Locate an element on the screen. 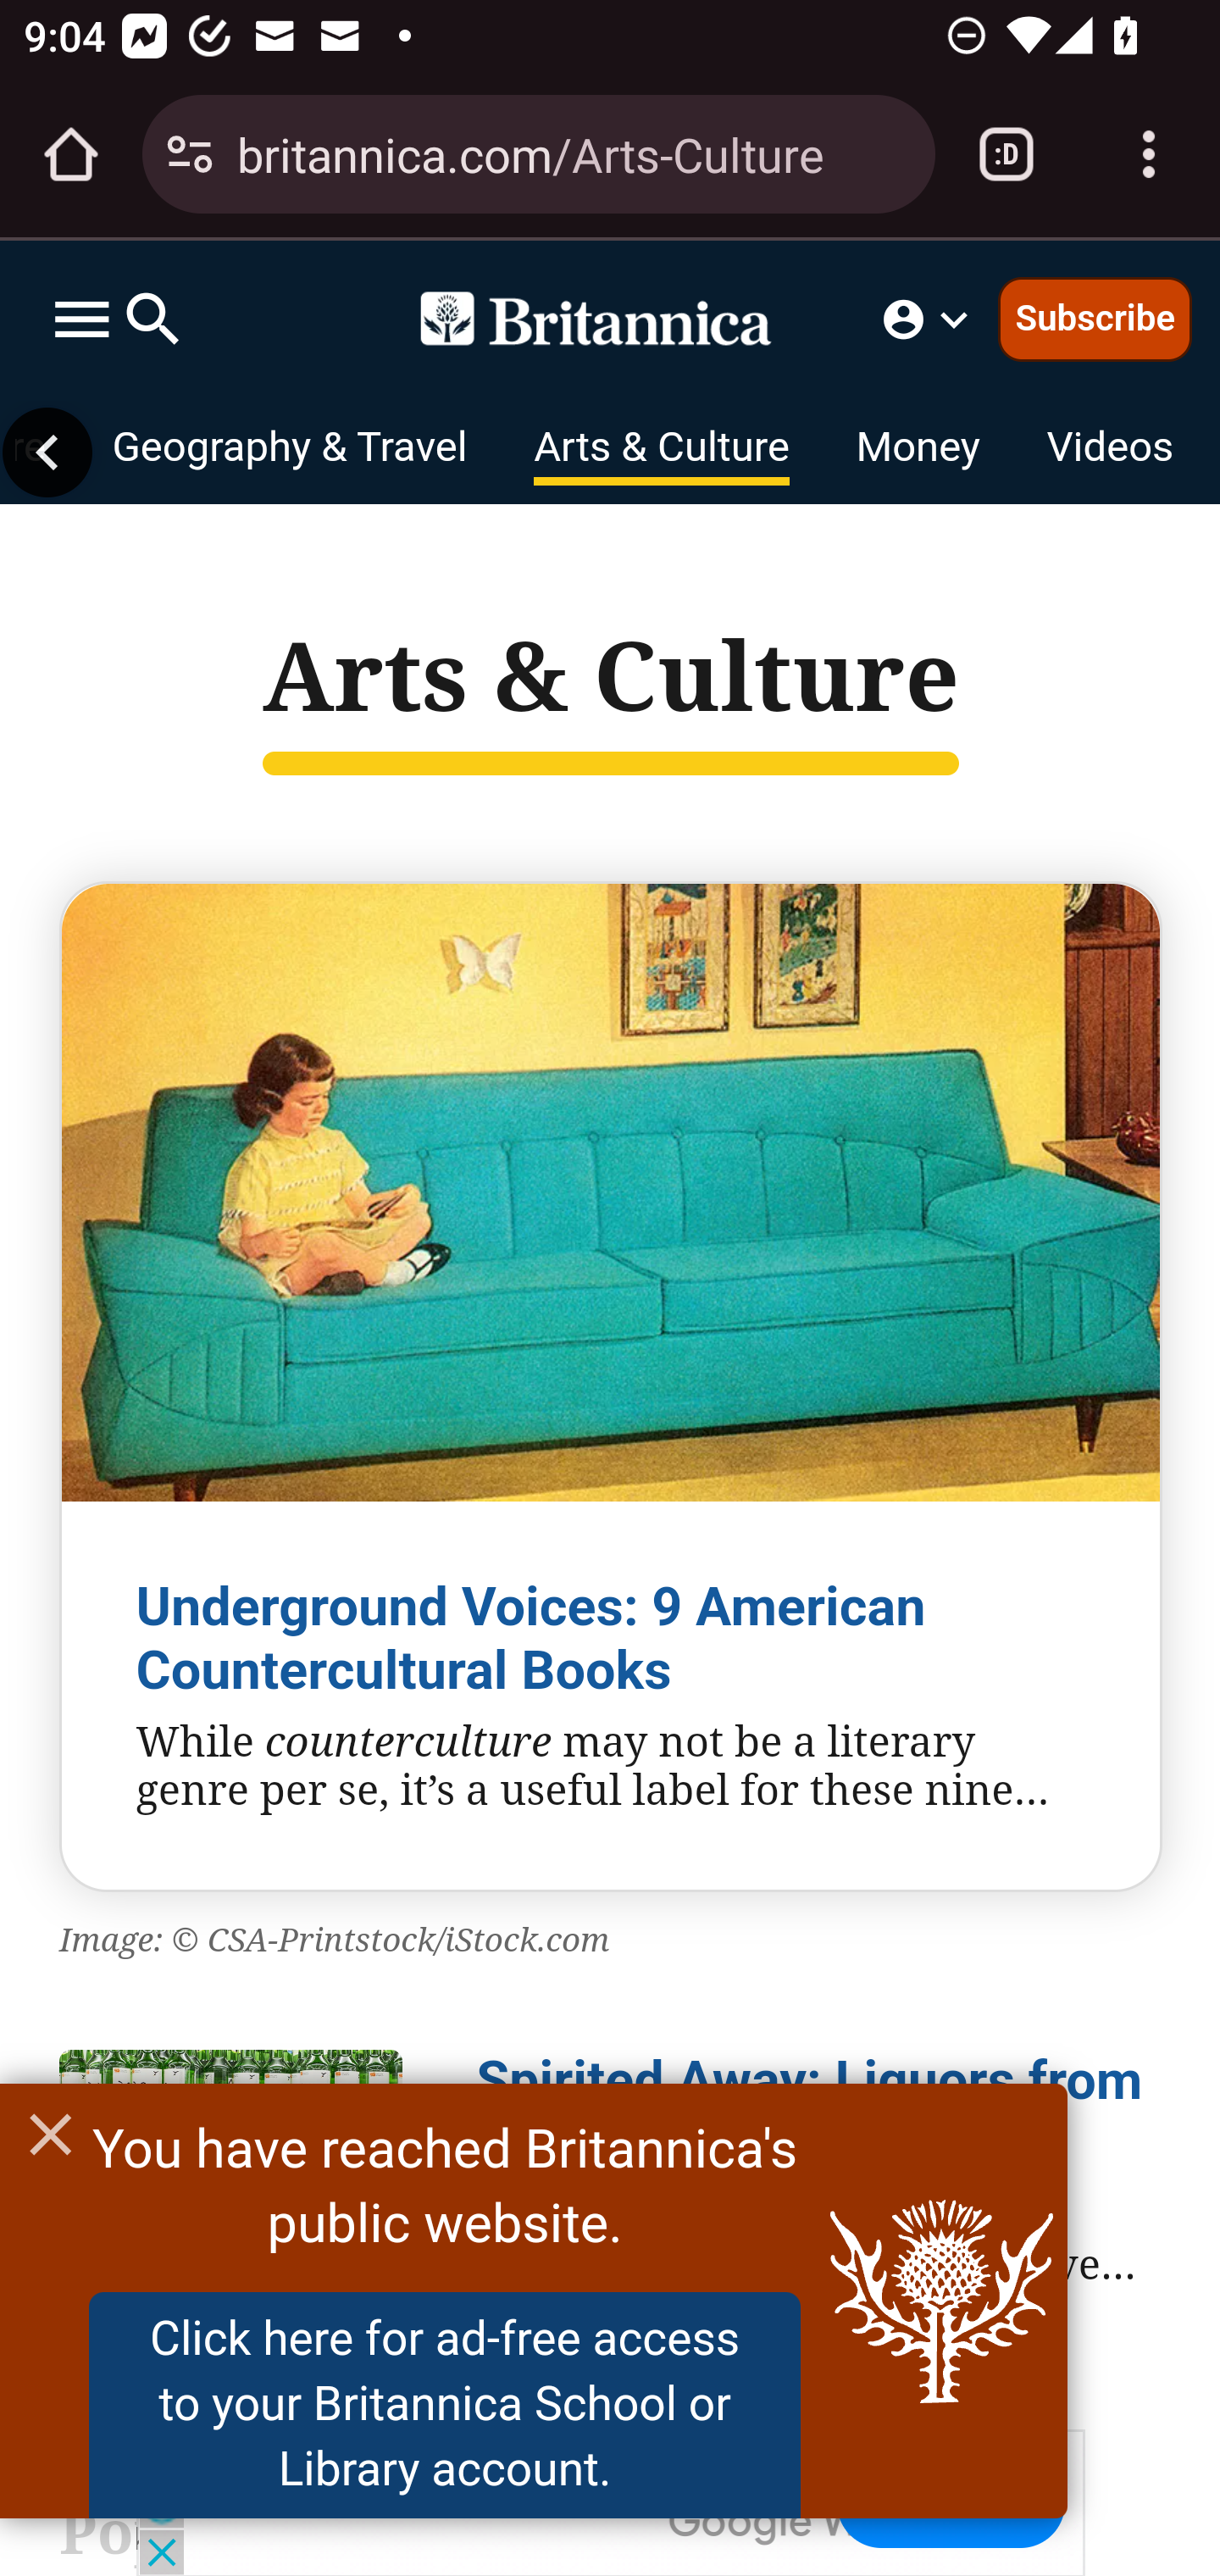 The height and width of the screenshot is (2576, 1220). Spirited Away: Liquors from Around the World is located at coordinates (809, 2112).